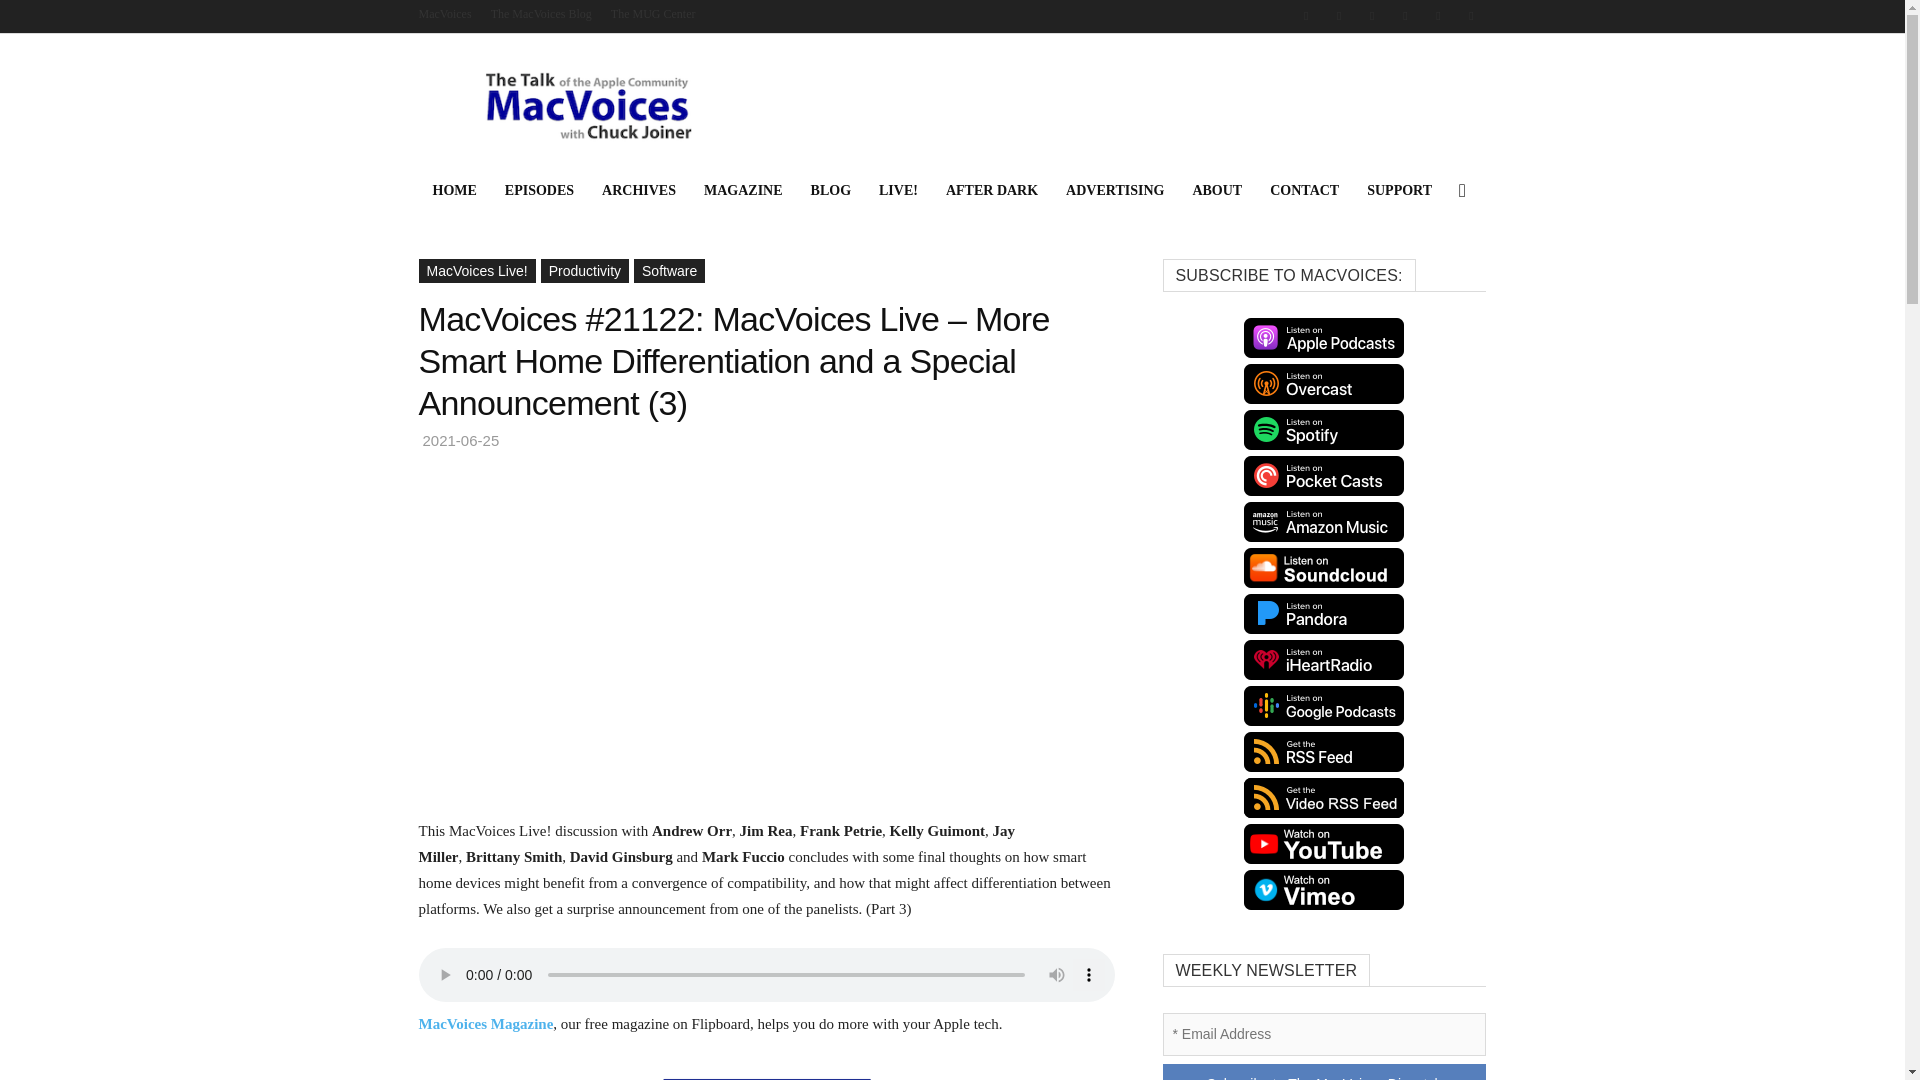 The height and width of the screenshot is (1080, 1920). I want to click on YouTube video player, so click(698, 626).